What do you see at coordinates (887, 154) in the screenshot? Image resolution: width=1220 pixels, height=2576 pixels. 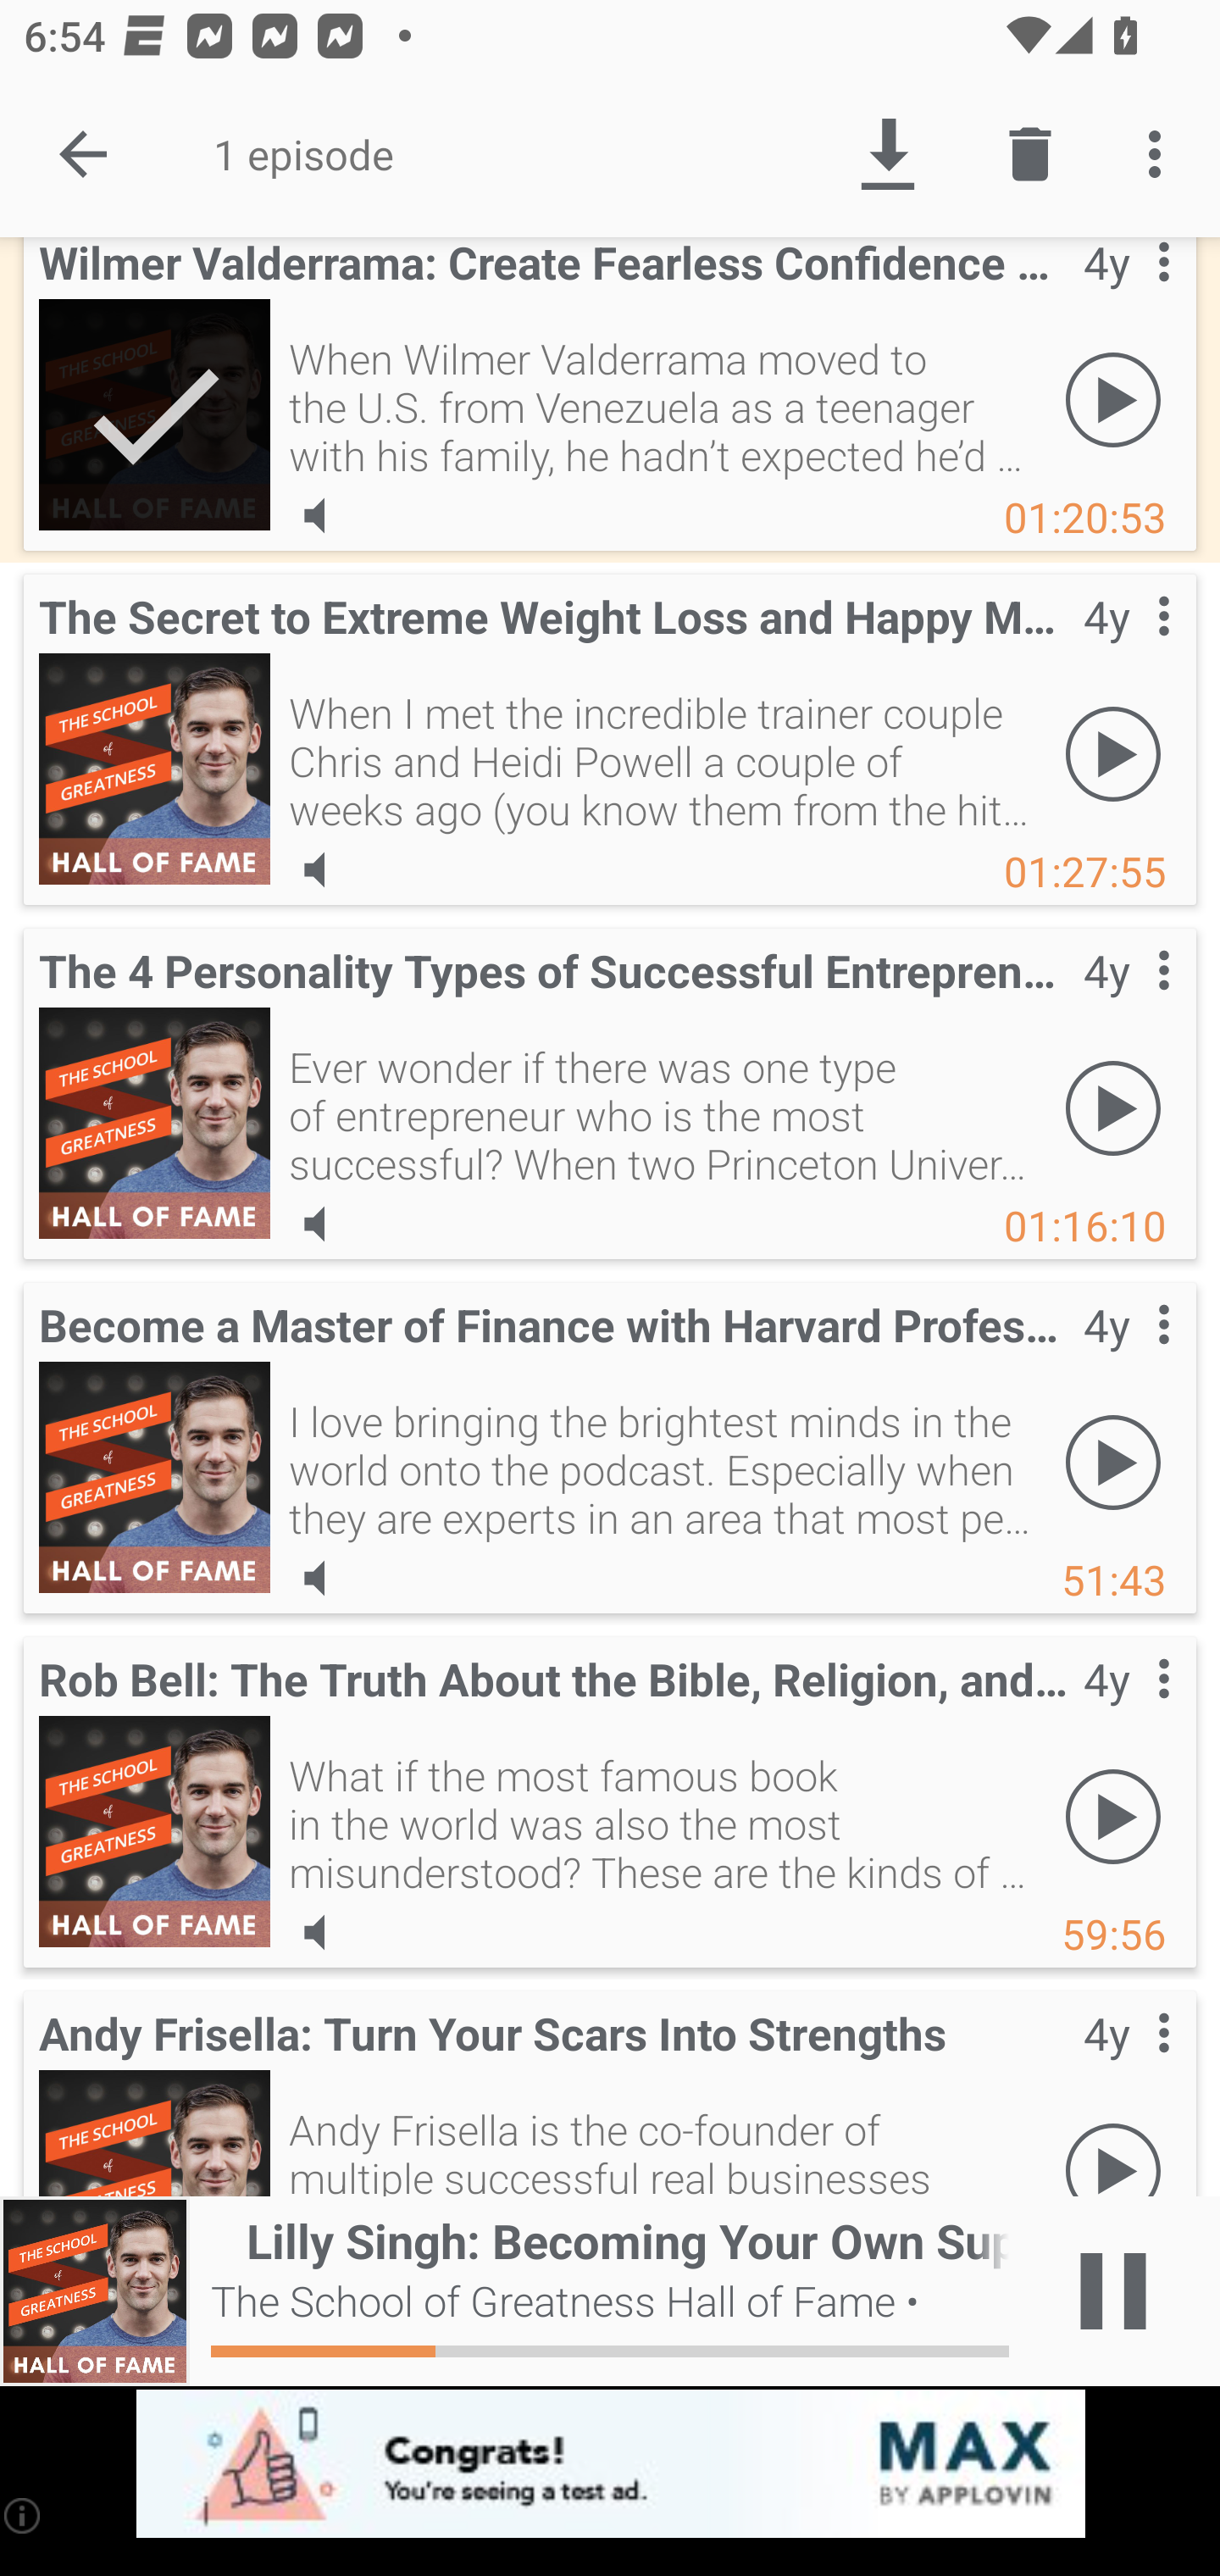 I see `Download` at bounding box center [887, 154].